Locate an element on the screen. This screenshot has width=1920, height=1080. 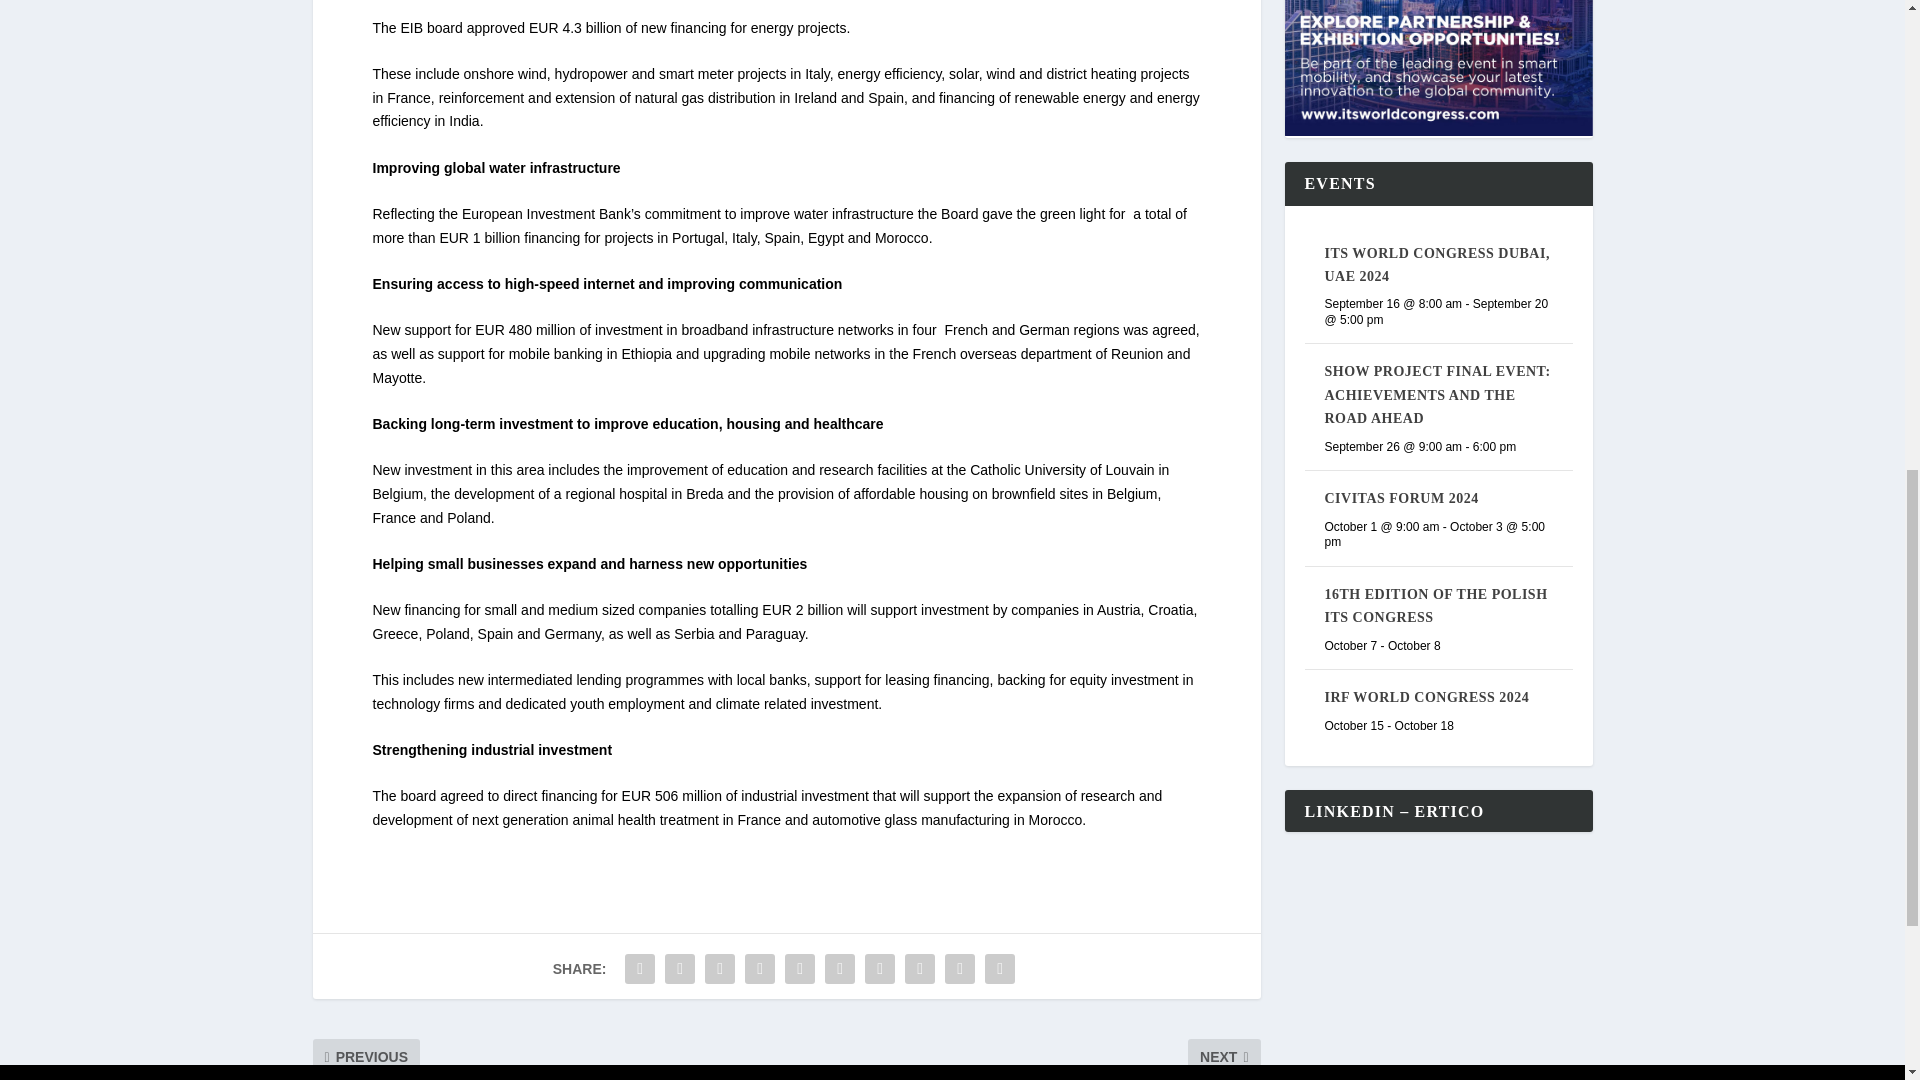
16TH EDITION OF THE POLISH ITS CONGRESS is located at coordinates (1436, 606).